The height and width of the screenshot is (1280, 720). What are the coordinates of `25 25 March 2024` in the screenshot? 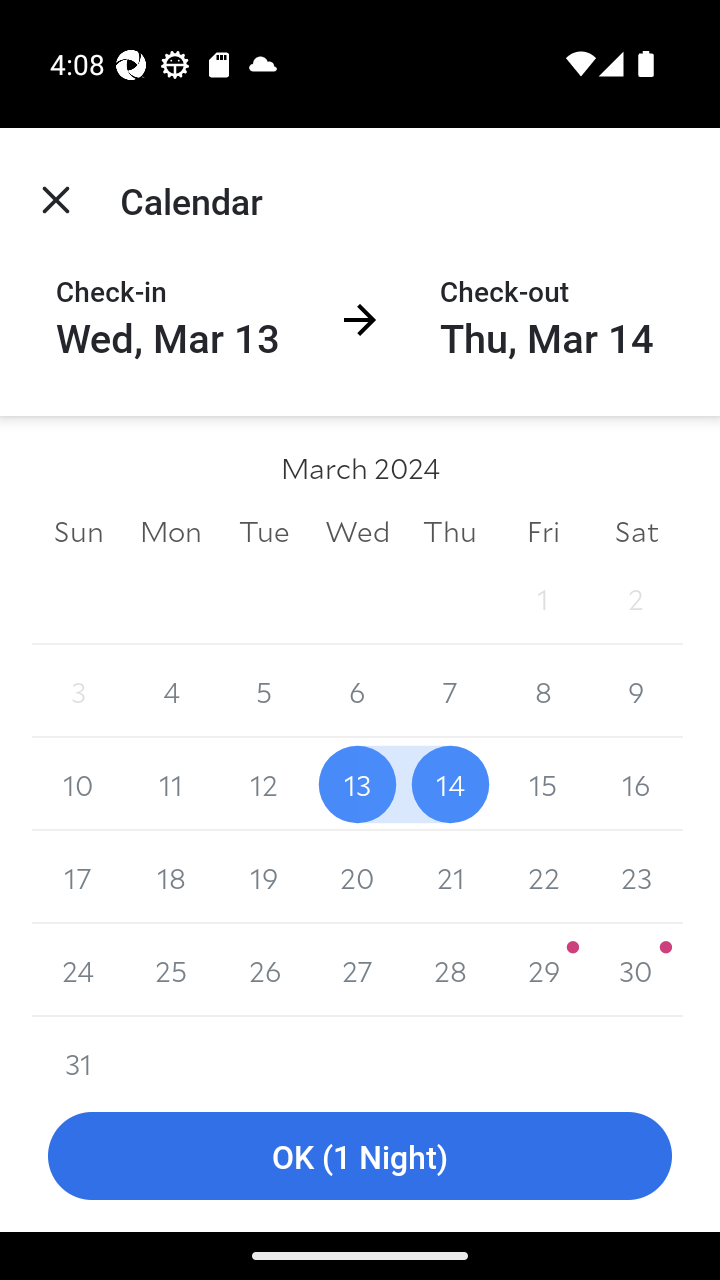 It's located at (172, 970).